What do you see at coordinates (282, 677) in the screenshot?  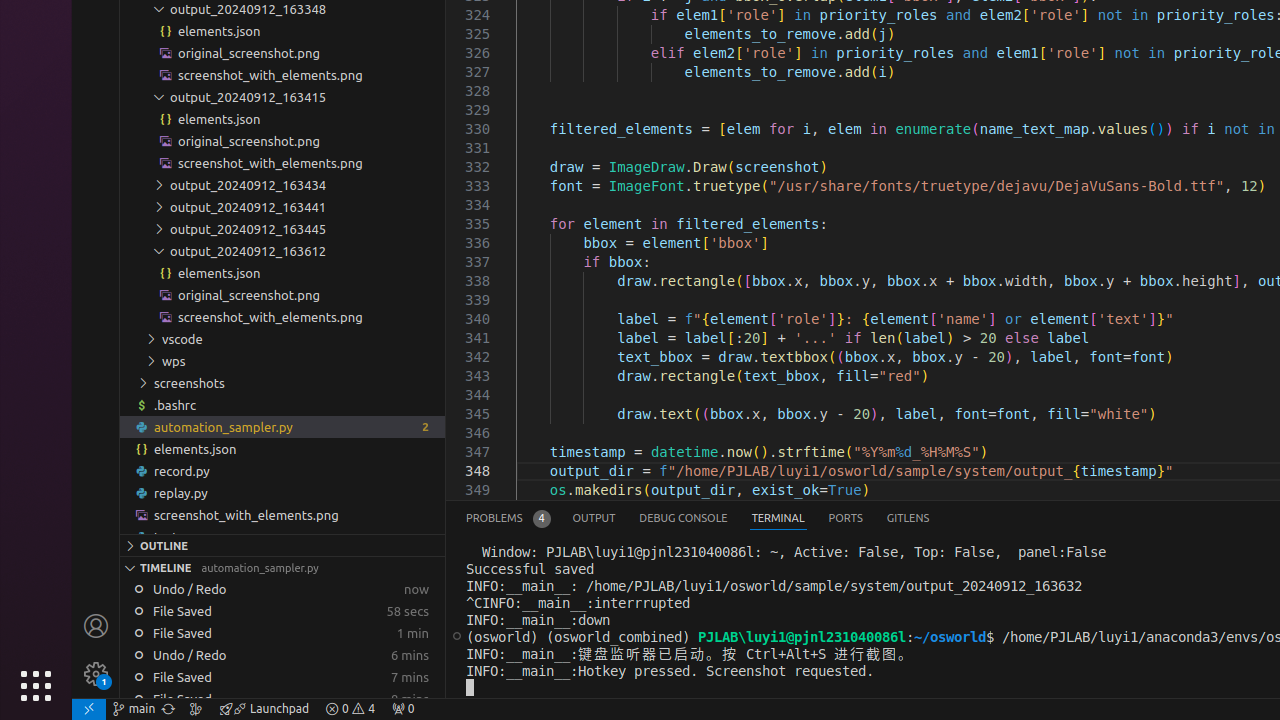 I see `7 minutes: File Saved` at bounding box center [282, 677].